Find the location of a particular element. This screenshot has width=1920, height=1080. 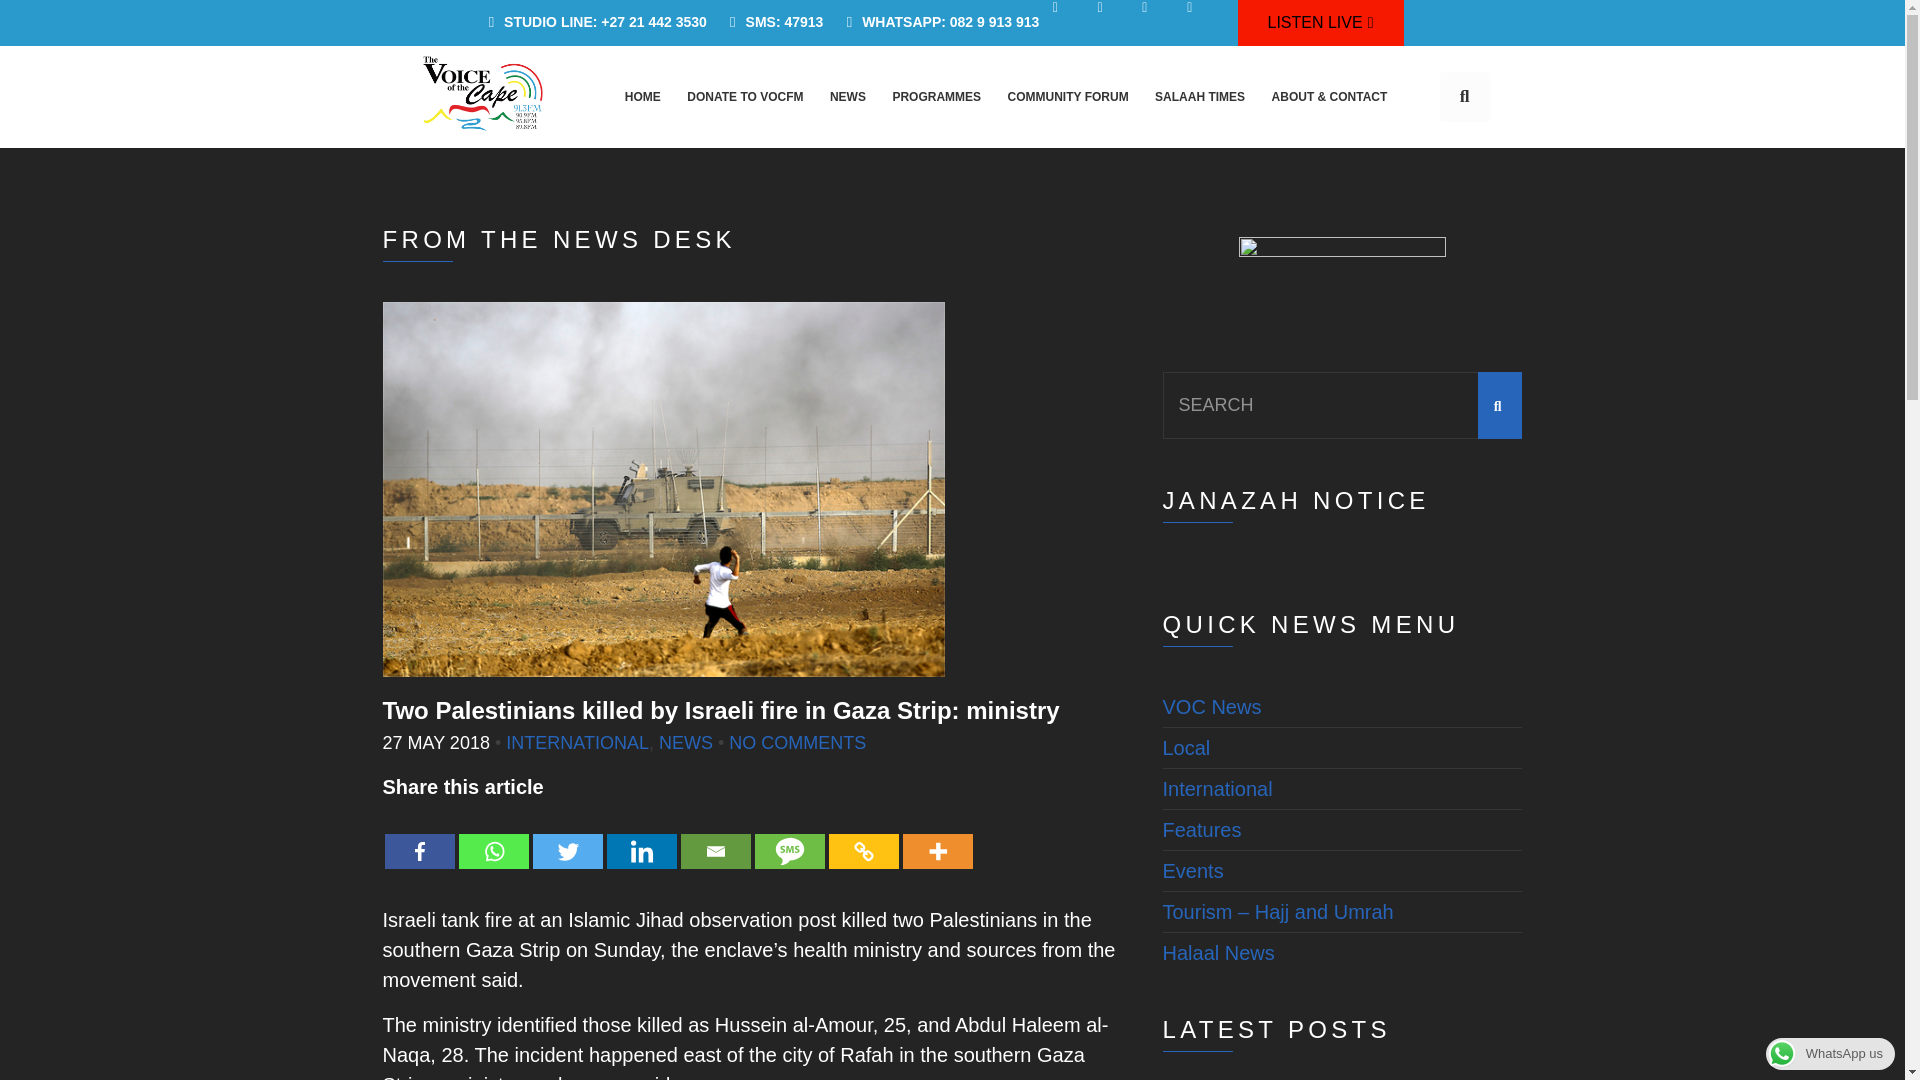

Facebook is located at coordinates (418, 836).